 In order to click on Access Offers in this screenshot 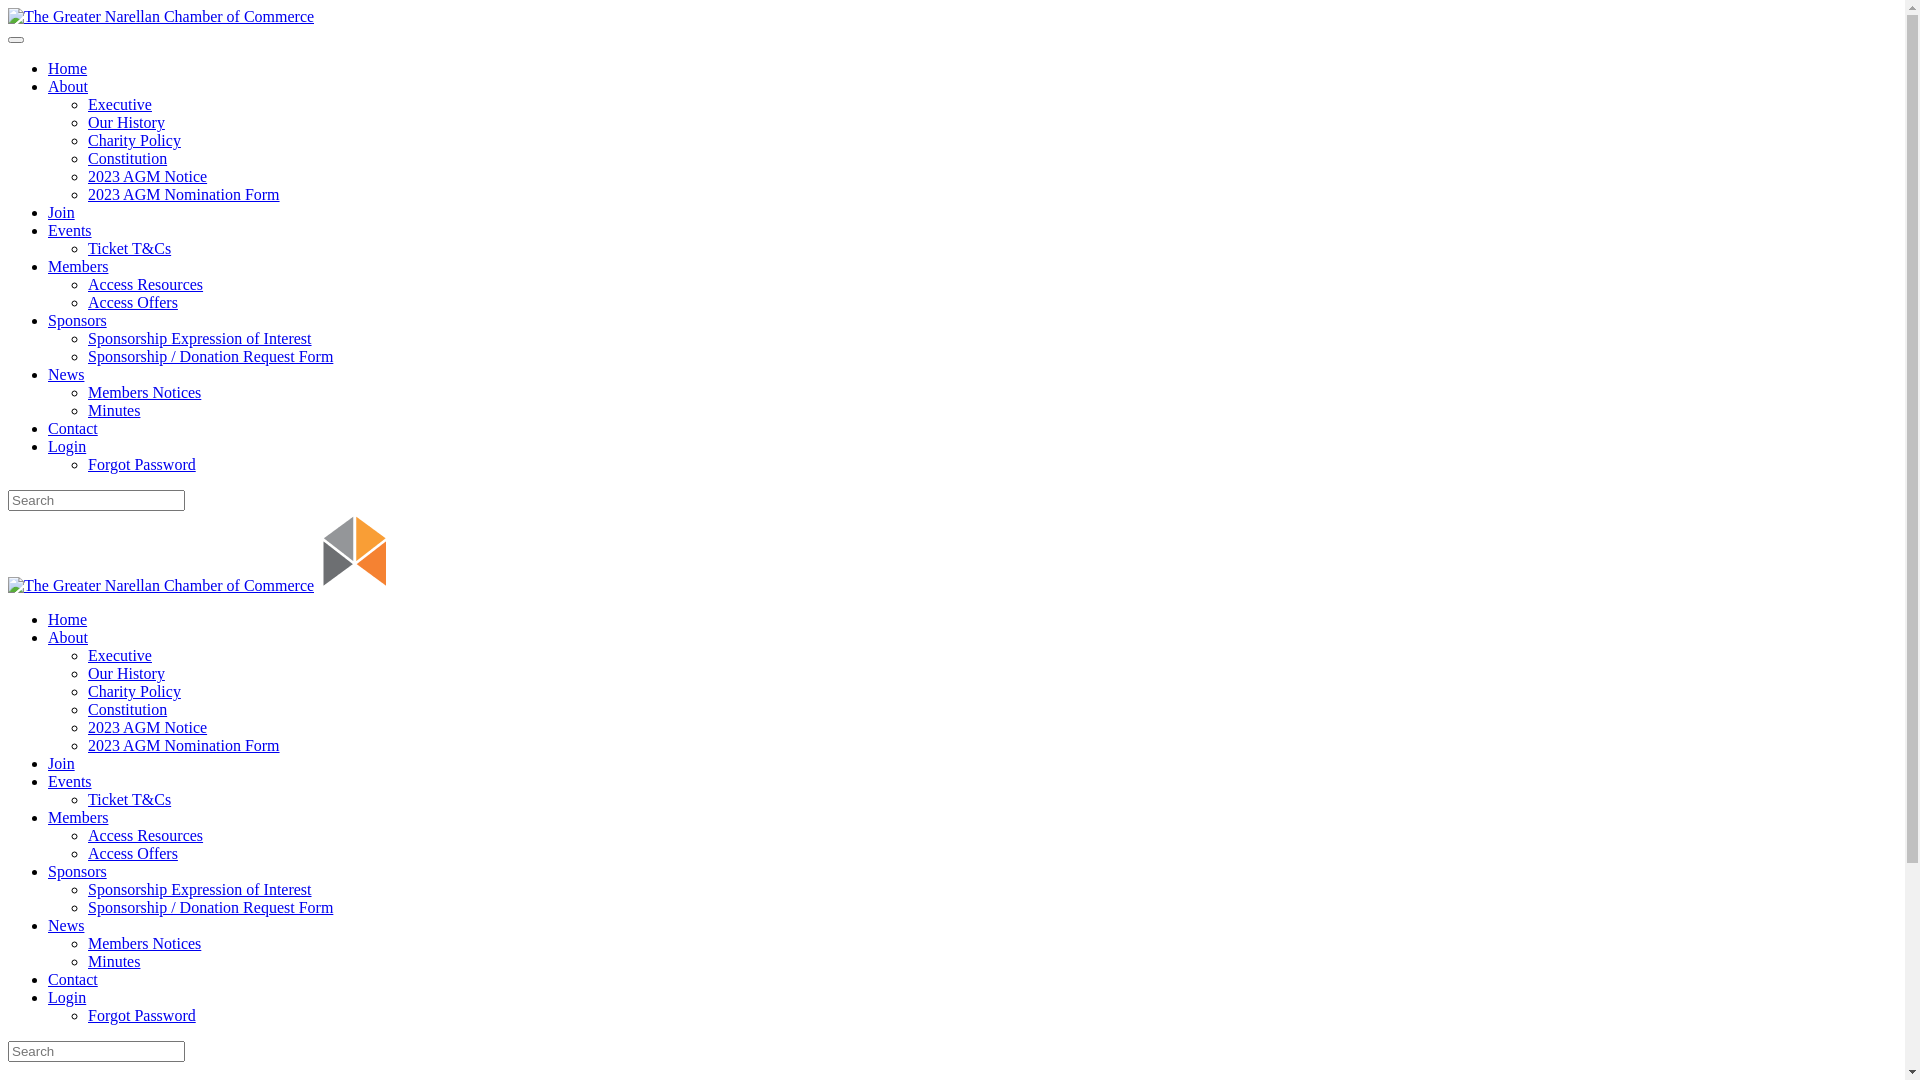, I will do `click(133, 854)`.